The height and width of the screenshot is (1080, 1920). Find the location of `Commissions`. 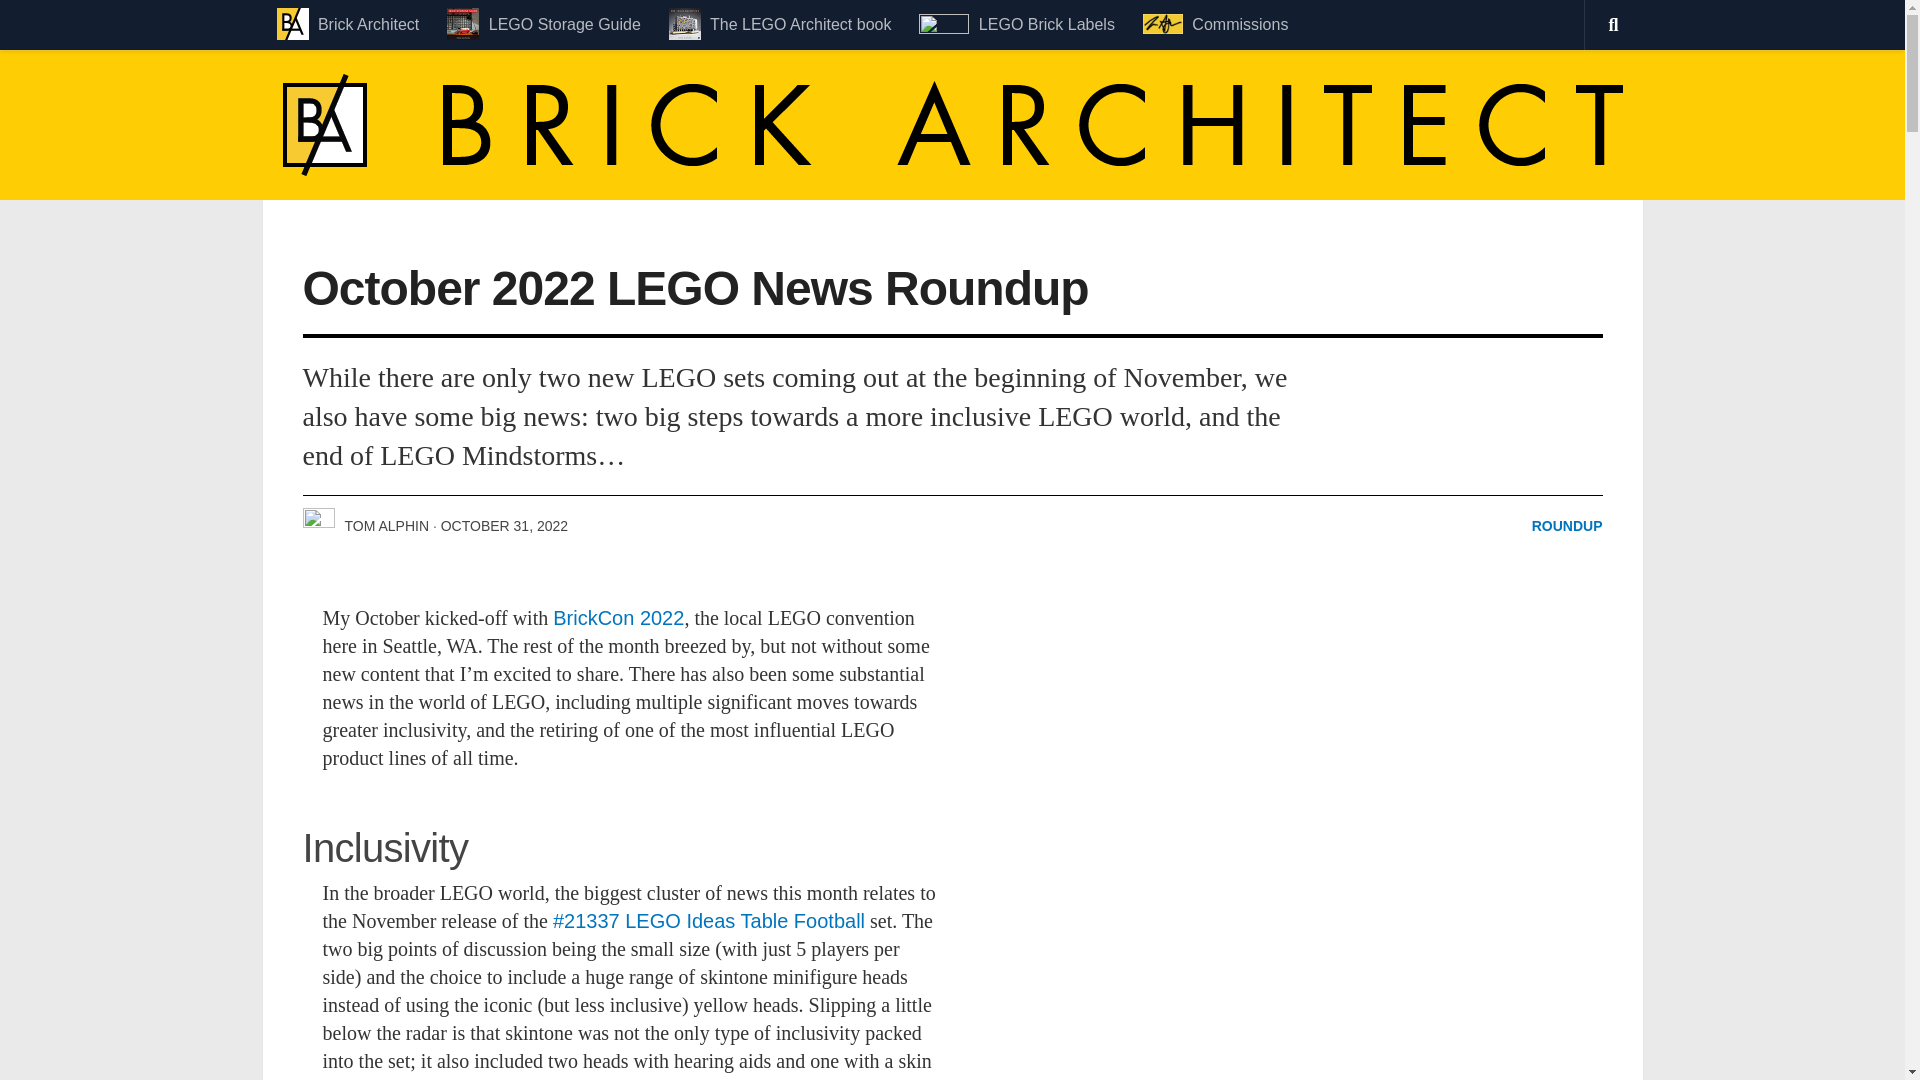

Commissions is located at coordinates (1214, 24).